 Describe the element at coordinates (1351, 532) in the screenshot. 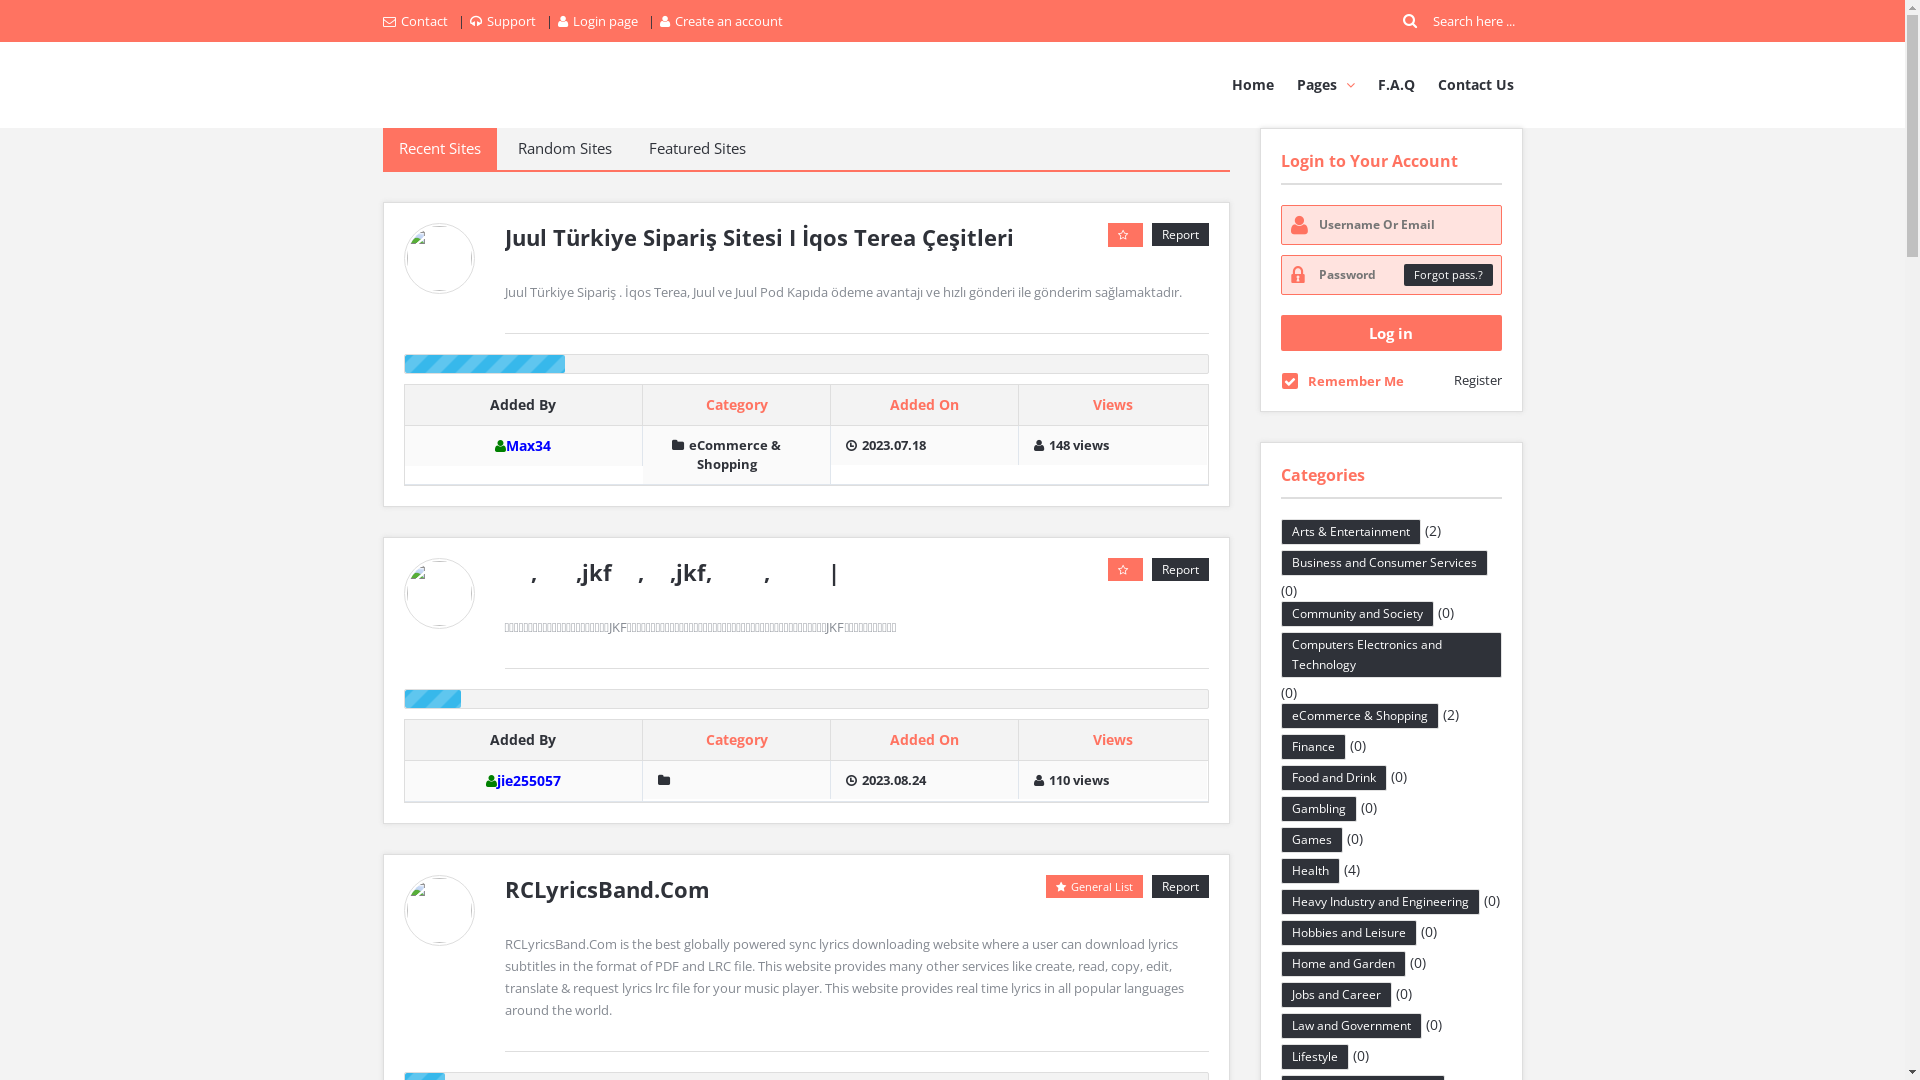

I see `Arts & Entertainment` at that location.